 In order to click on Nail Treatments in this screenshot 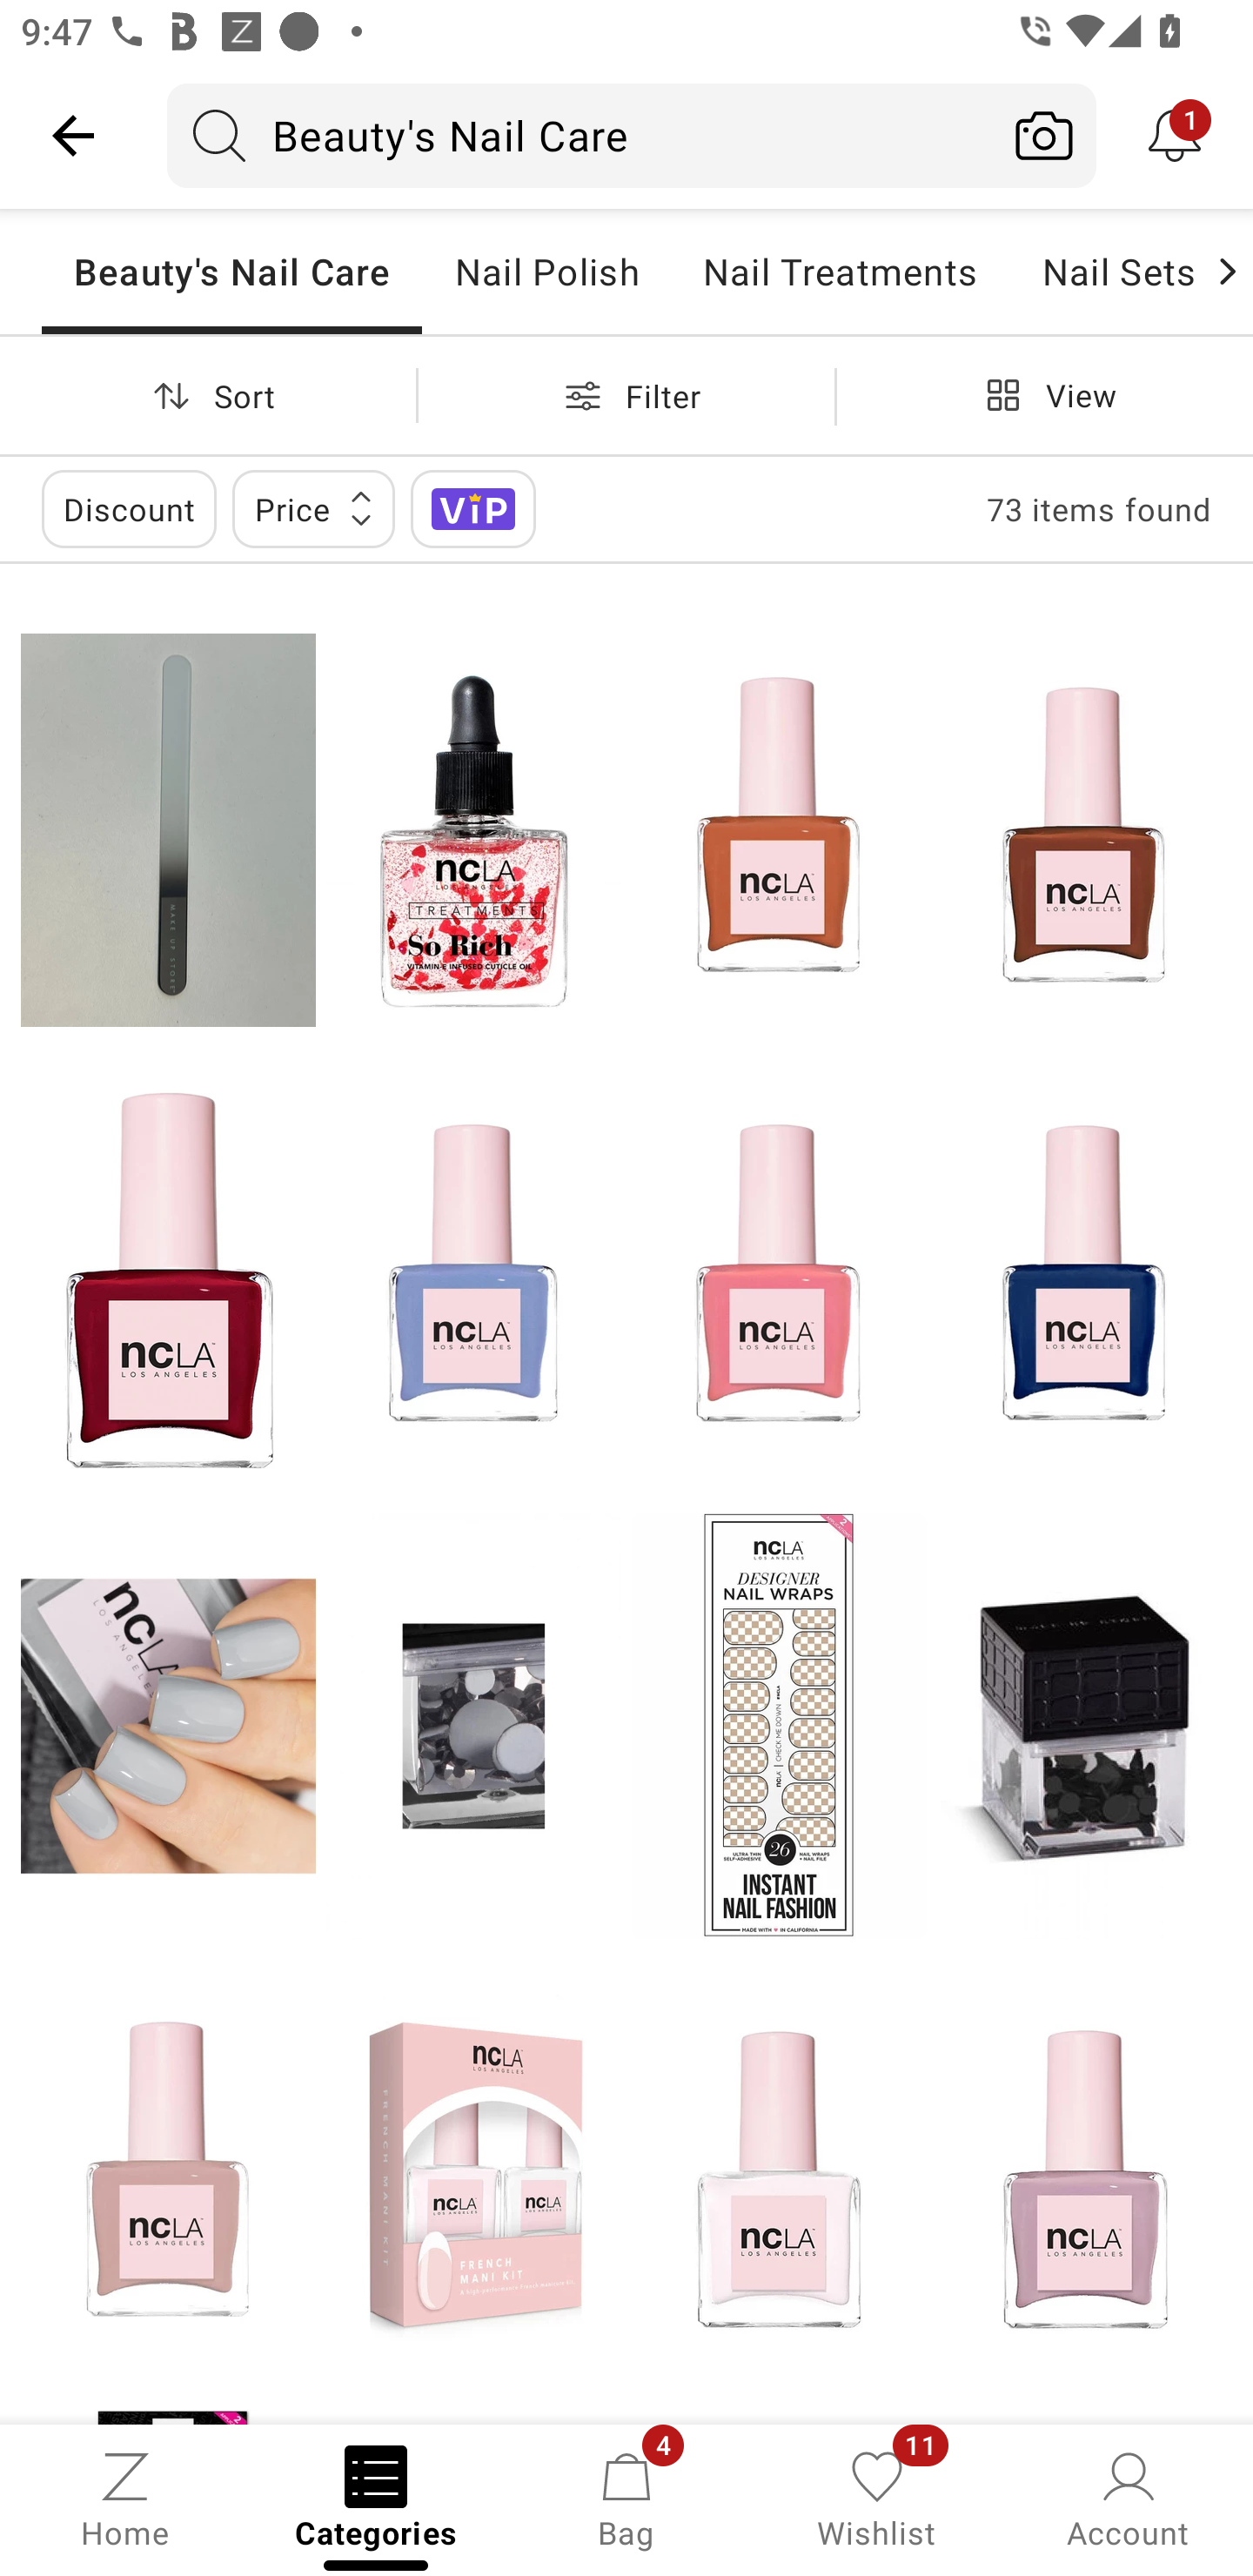, I will do `click(840, 272)`.